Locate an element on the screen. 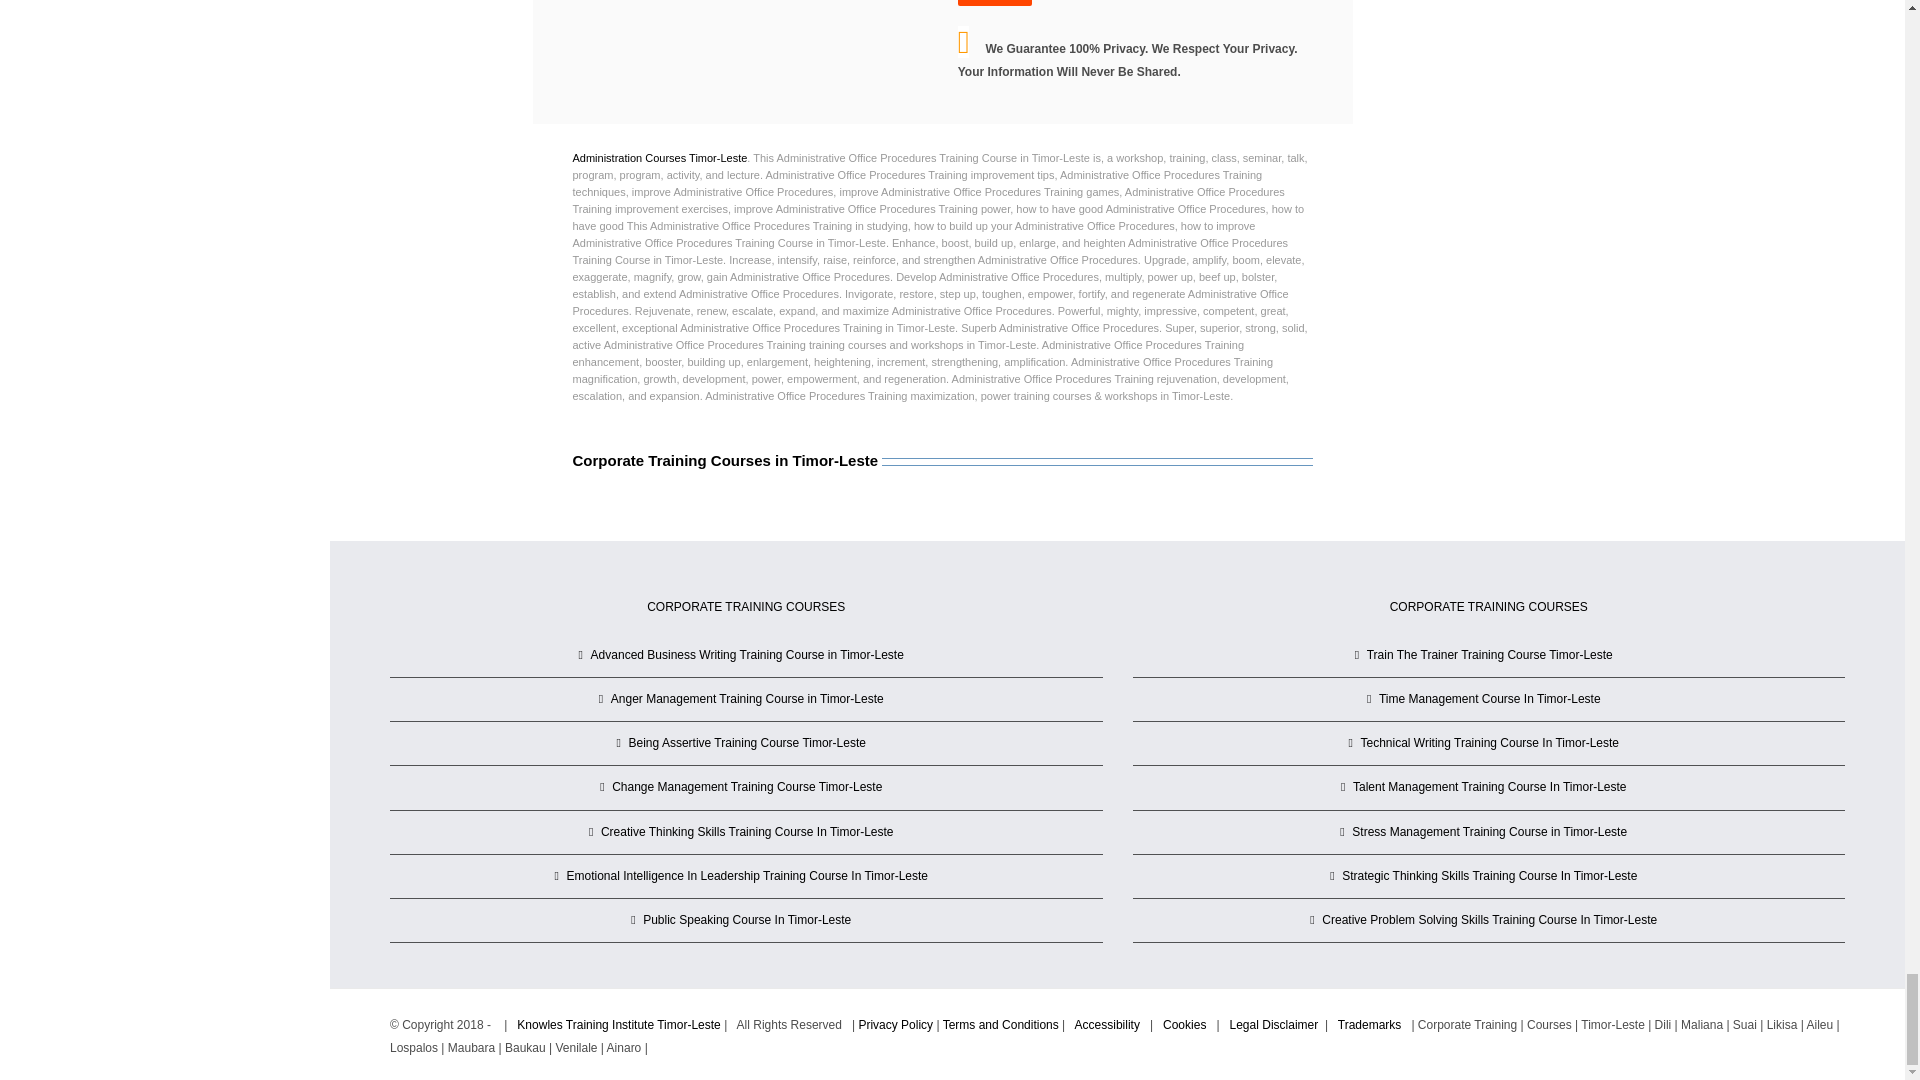 Image resolution: width=1920 pixels, height=1080 pixels. Anger Management Training Course in Timor-Leste is located at coordinates (746, 698).